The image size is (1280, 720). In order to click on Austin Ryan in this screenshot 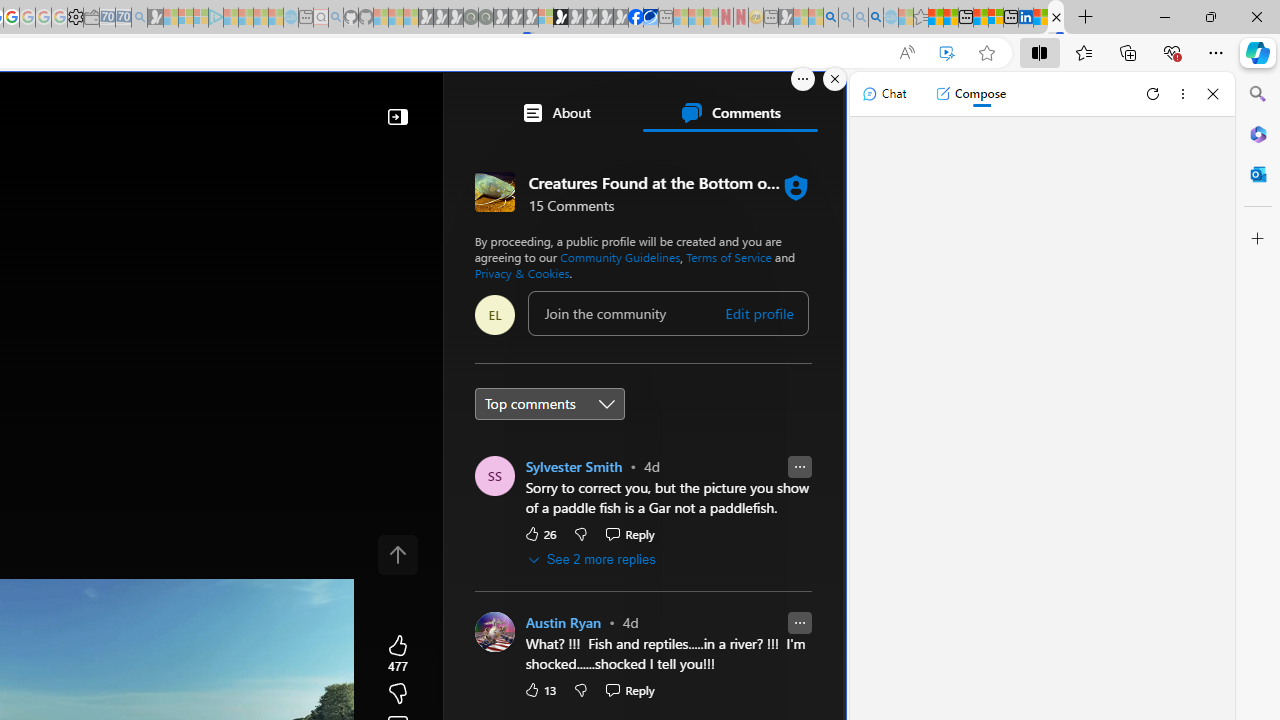, I will do `click(562, 623)`.